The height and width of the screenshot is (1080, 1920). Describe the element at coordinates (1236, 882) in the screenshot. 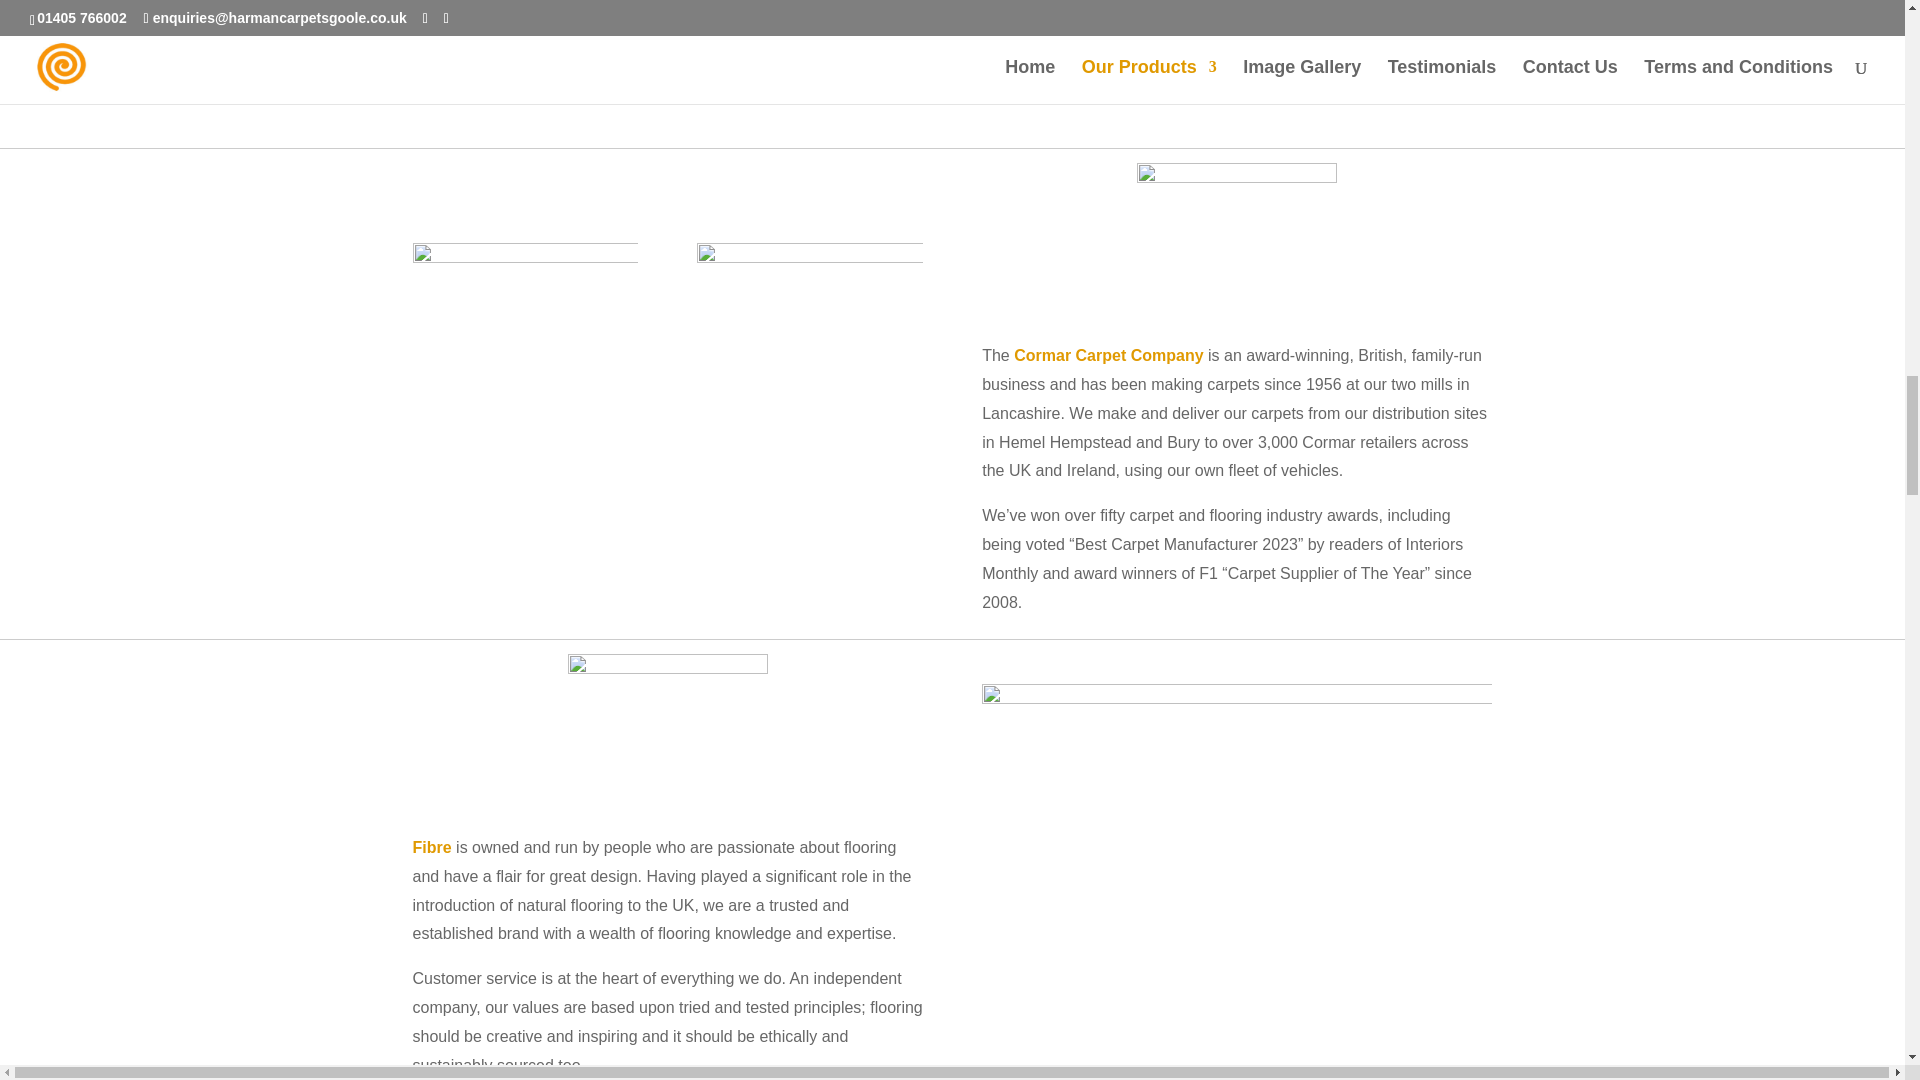

I see `Fibre seagrass` at that location.